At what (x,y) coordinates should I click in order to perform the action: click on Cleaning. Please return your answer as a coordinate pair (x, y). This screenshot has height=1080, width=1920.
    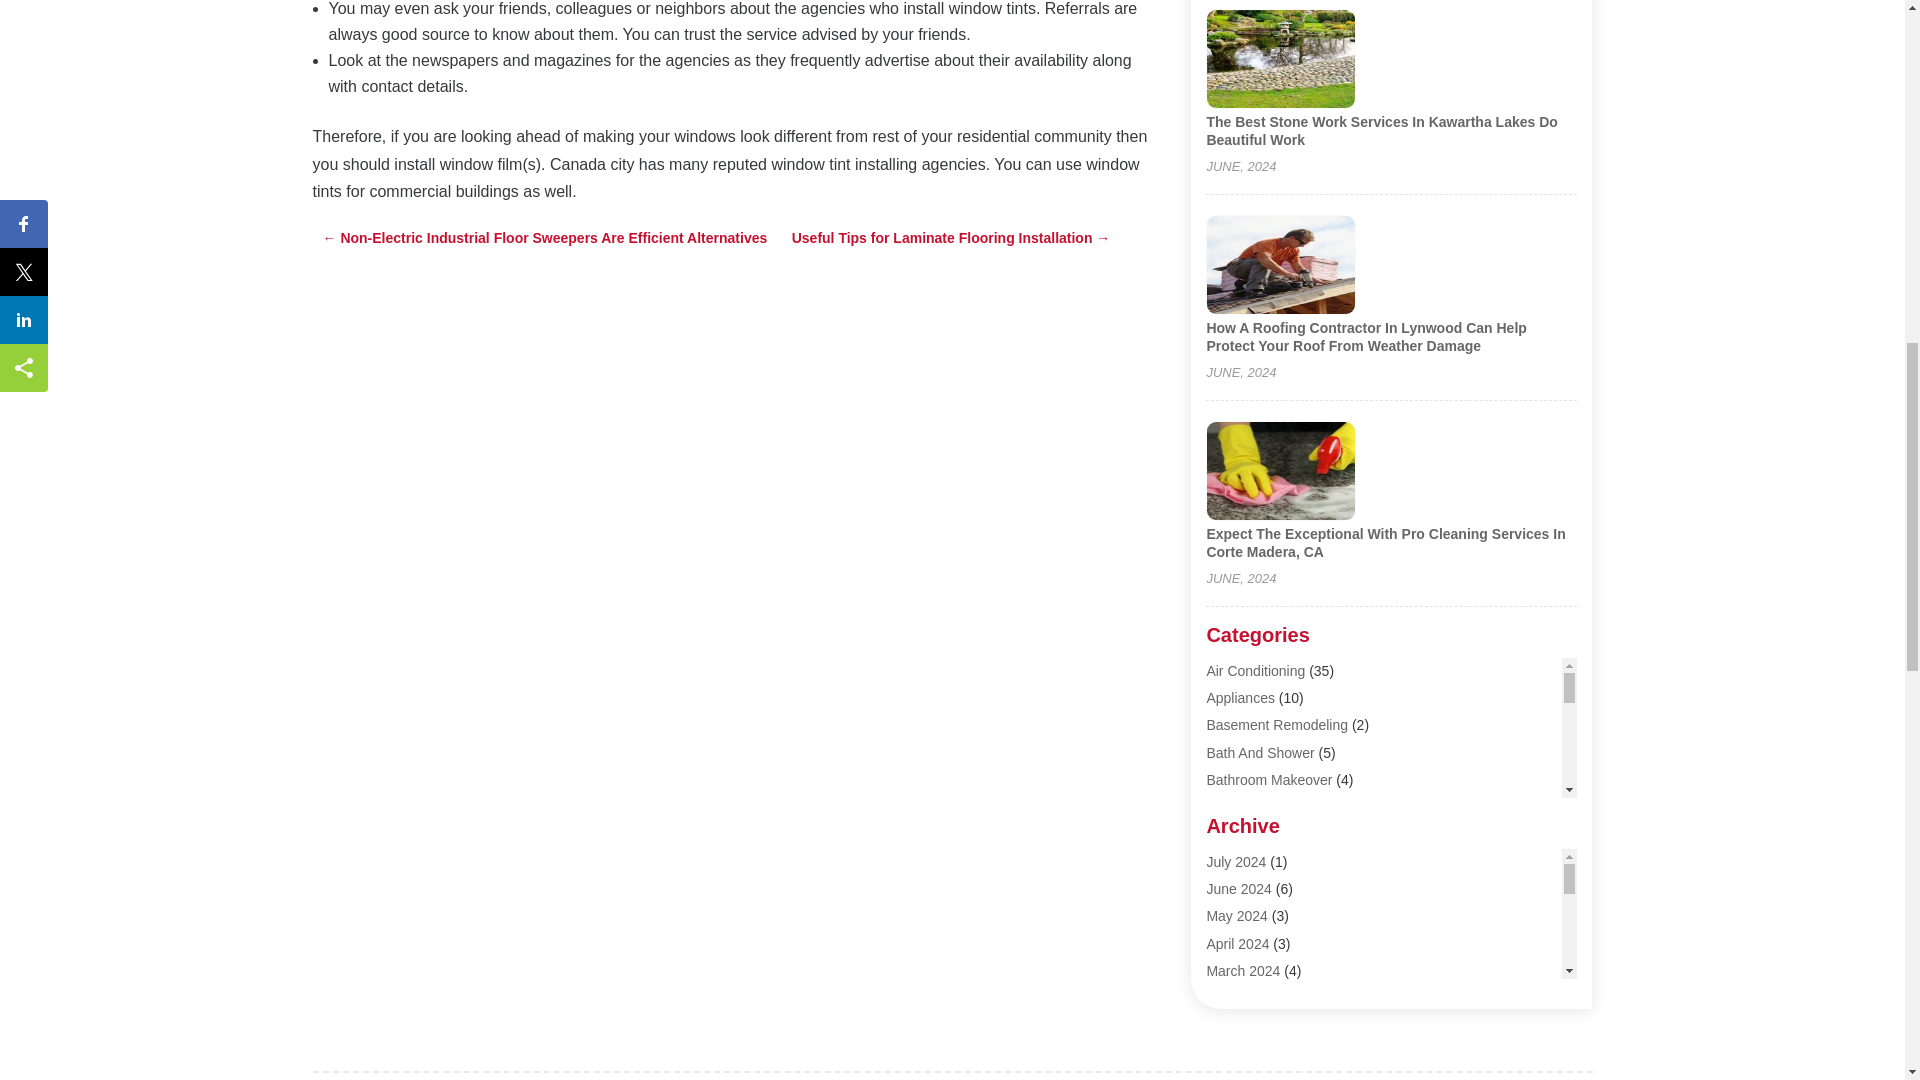
    Looking at the image, I should click on (1233, 943).